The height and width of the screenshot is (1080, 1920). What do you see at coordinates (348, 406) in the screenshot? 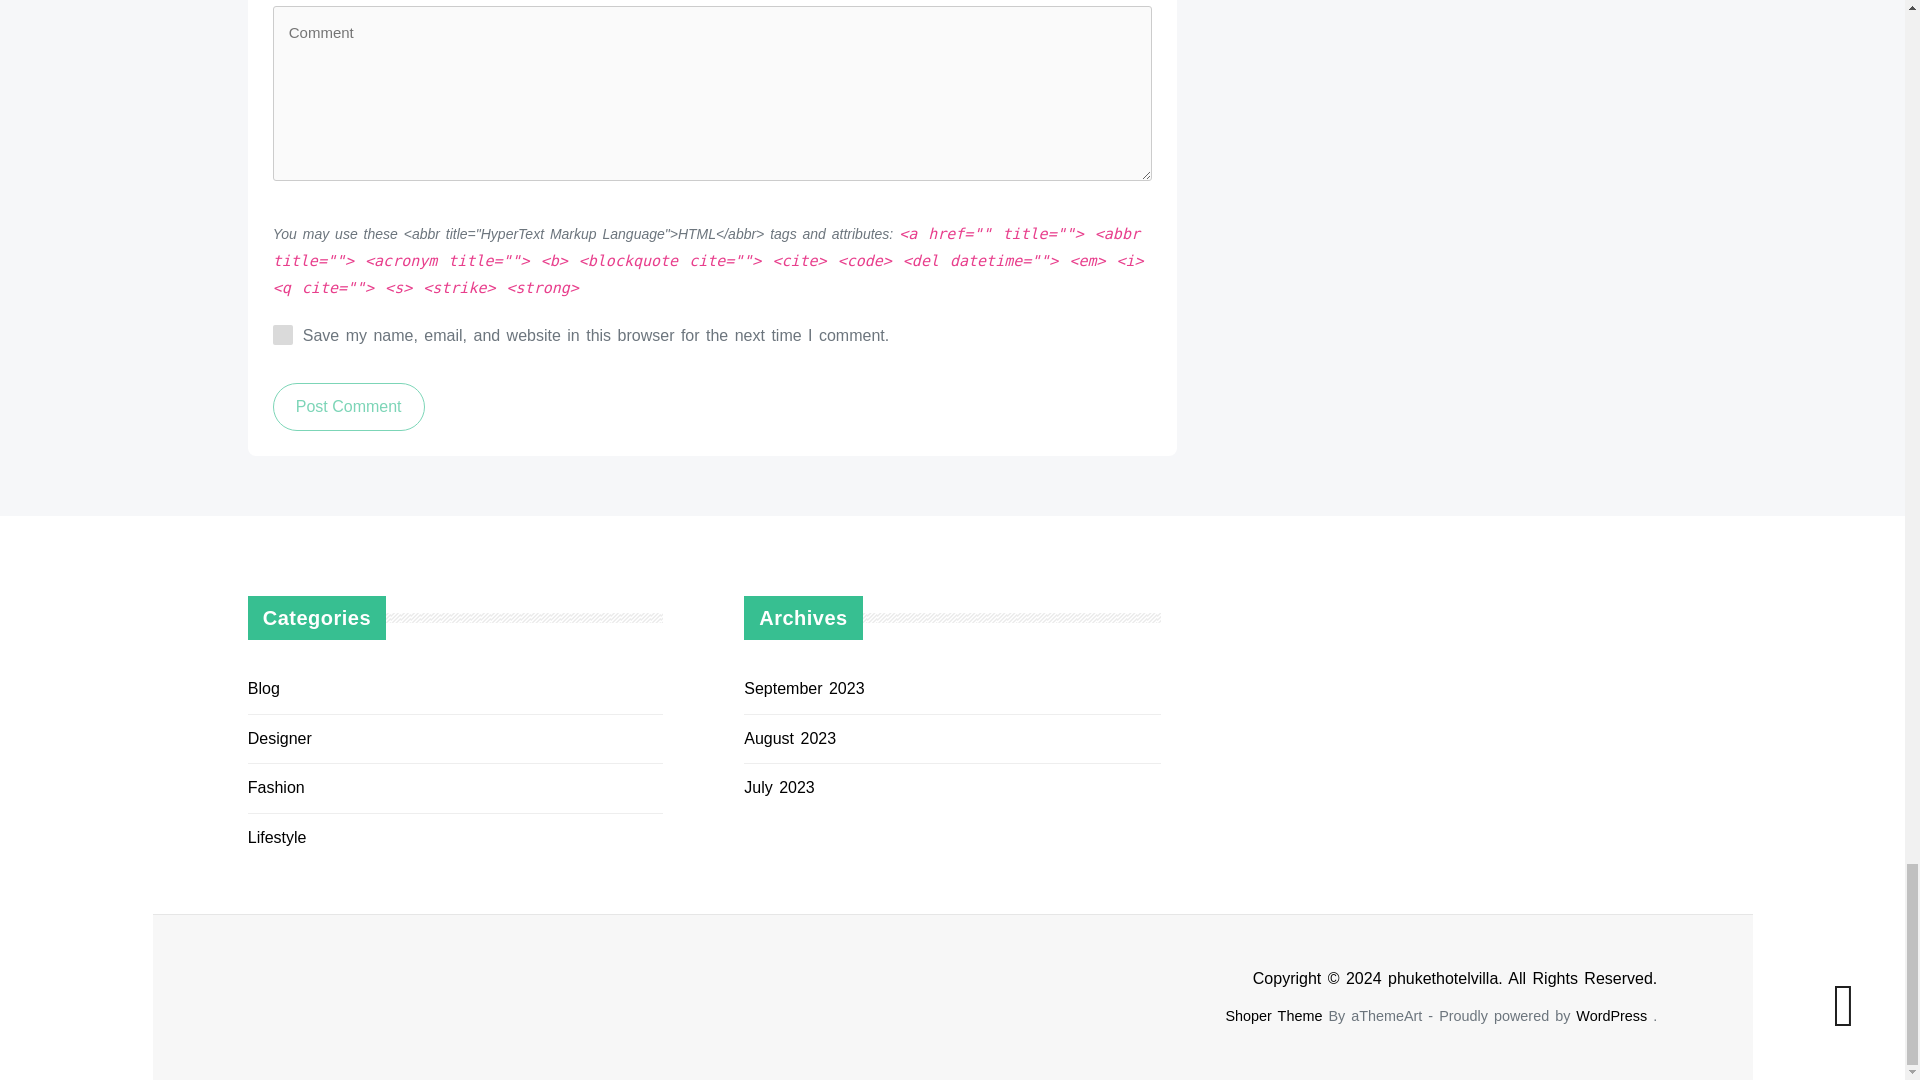
I see `Post Comment` at bounding box center [348, 406].